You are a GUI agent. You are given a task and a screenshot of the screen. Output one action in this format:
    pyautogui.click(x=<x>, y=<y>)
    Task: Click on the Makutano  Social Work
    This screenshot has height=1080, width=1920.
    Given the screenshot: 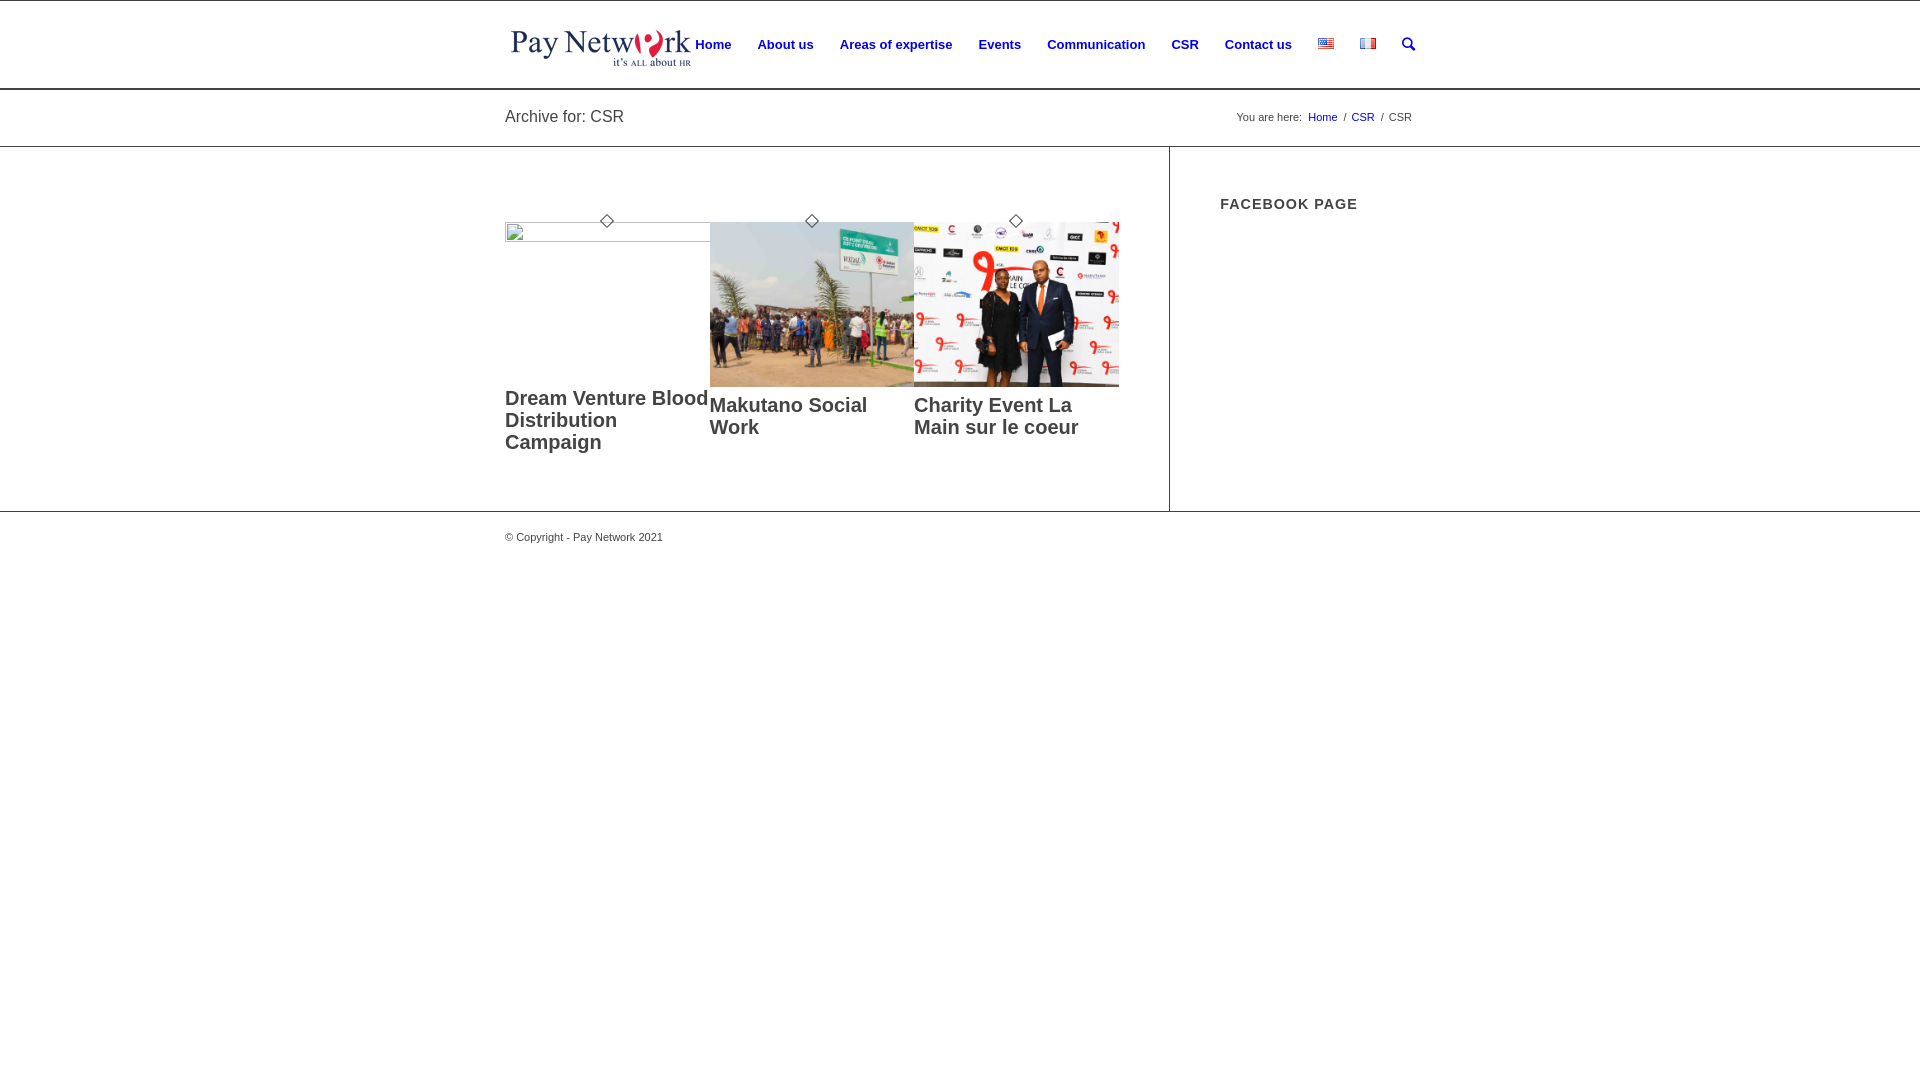 What is the action you would take?
    pyautogui.click(x=812, y=382)
    